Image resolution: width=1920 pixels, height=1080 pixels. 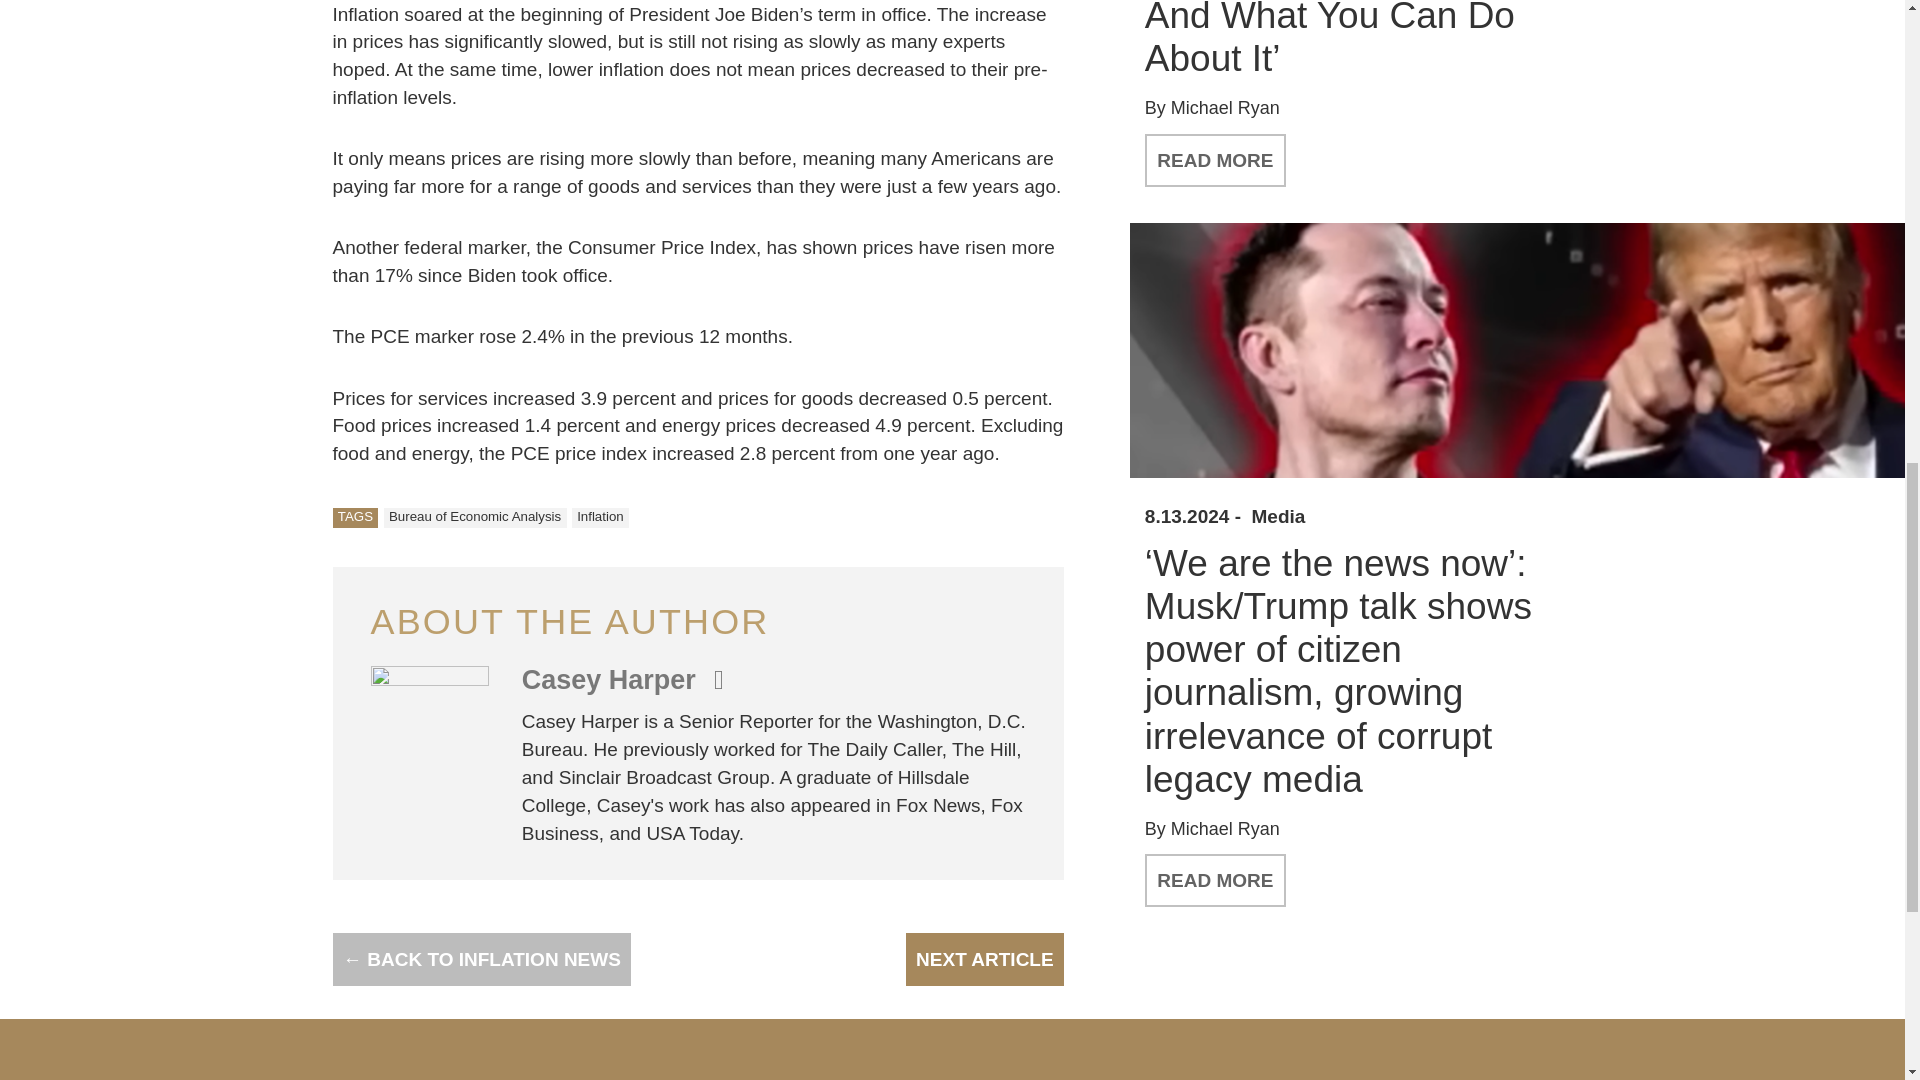 I want to click on NEXT ARTICLE, so click(x=984, y=960).